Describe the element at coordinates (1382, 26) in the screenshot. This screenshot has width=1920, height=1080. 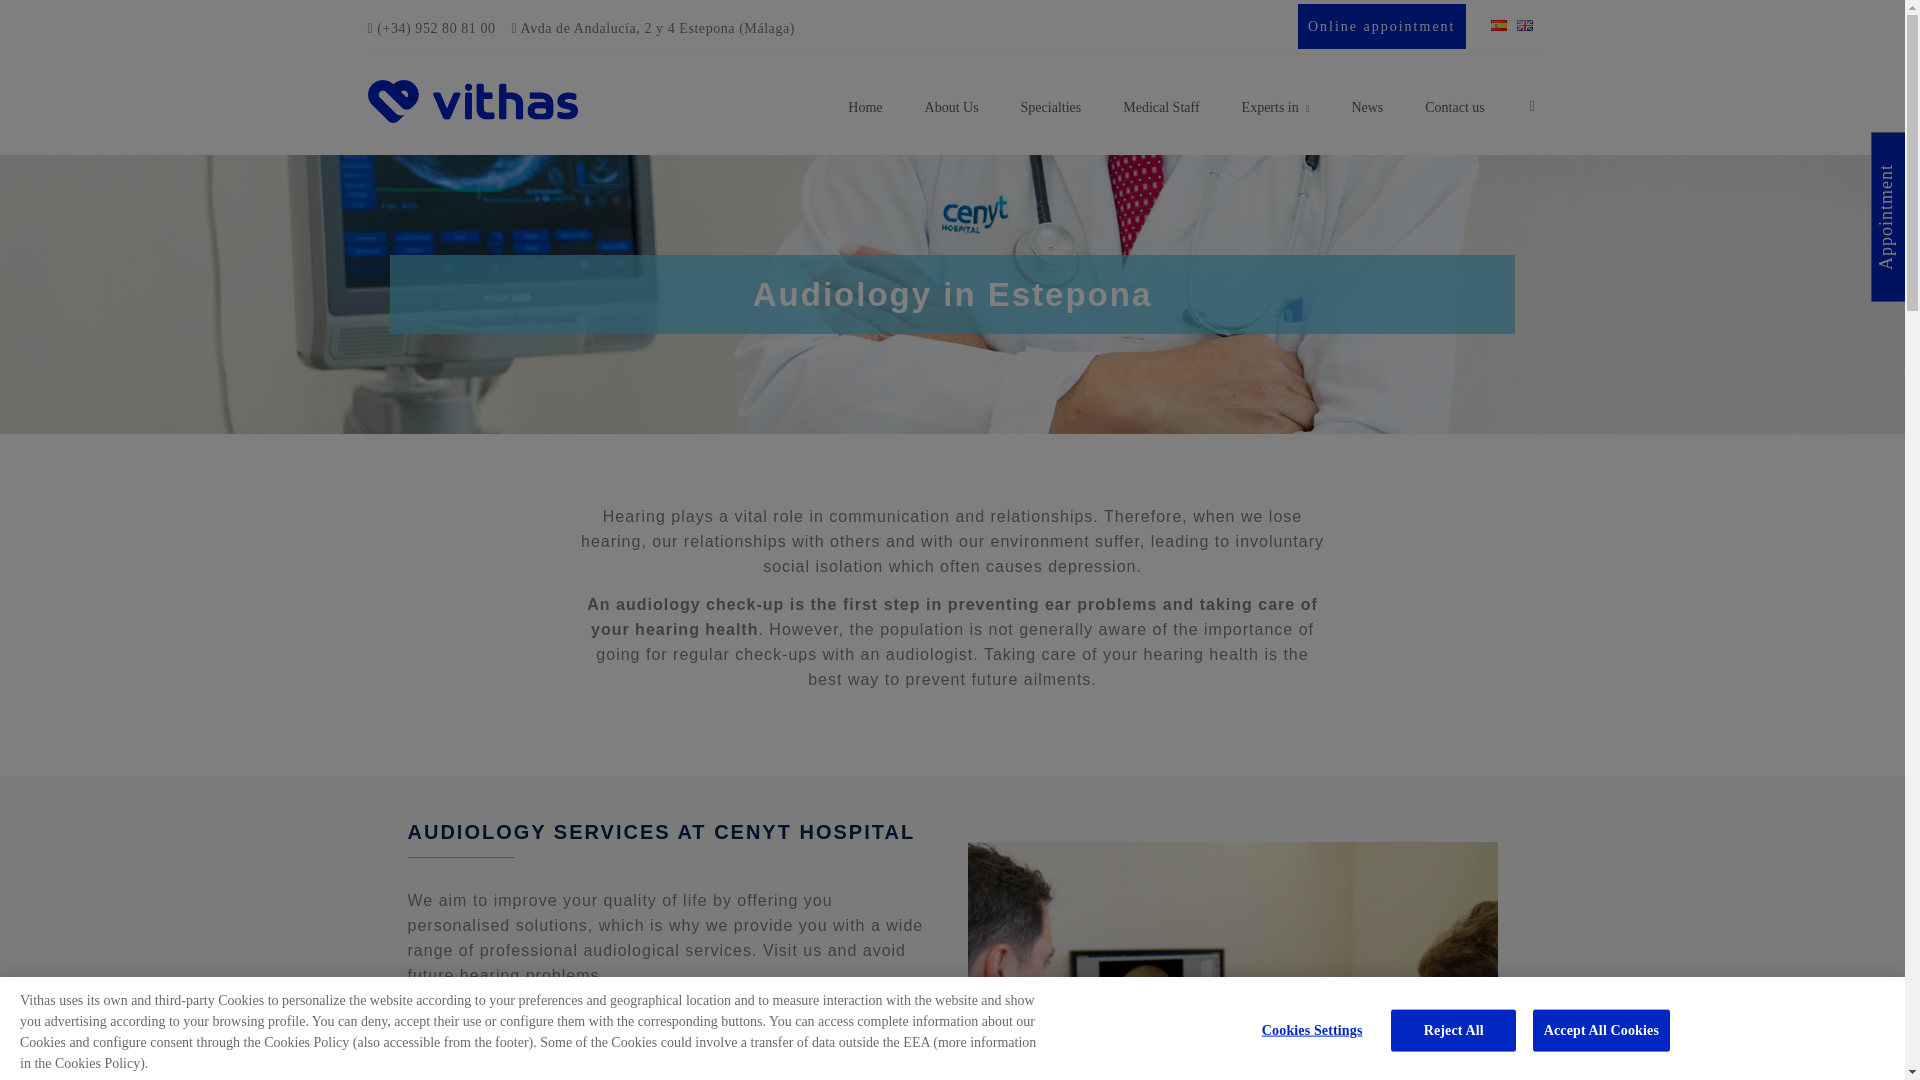
I see `Online appointment` at that location.